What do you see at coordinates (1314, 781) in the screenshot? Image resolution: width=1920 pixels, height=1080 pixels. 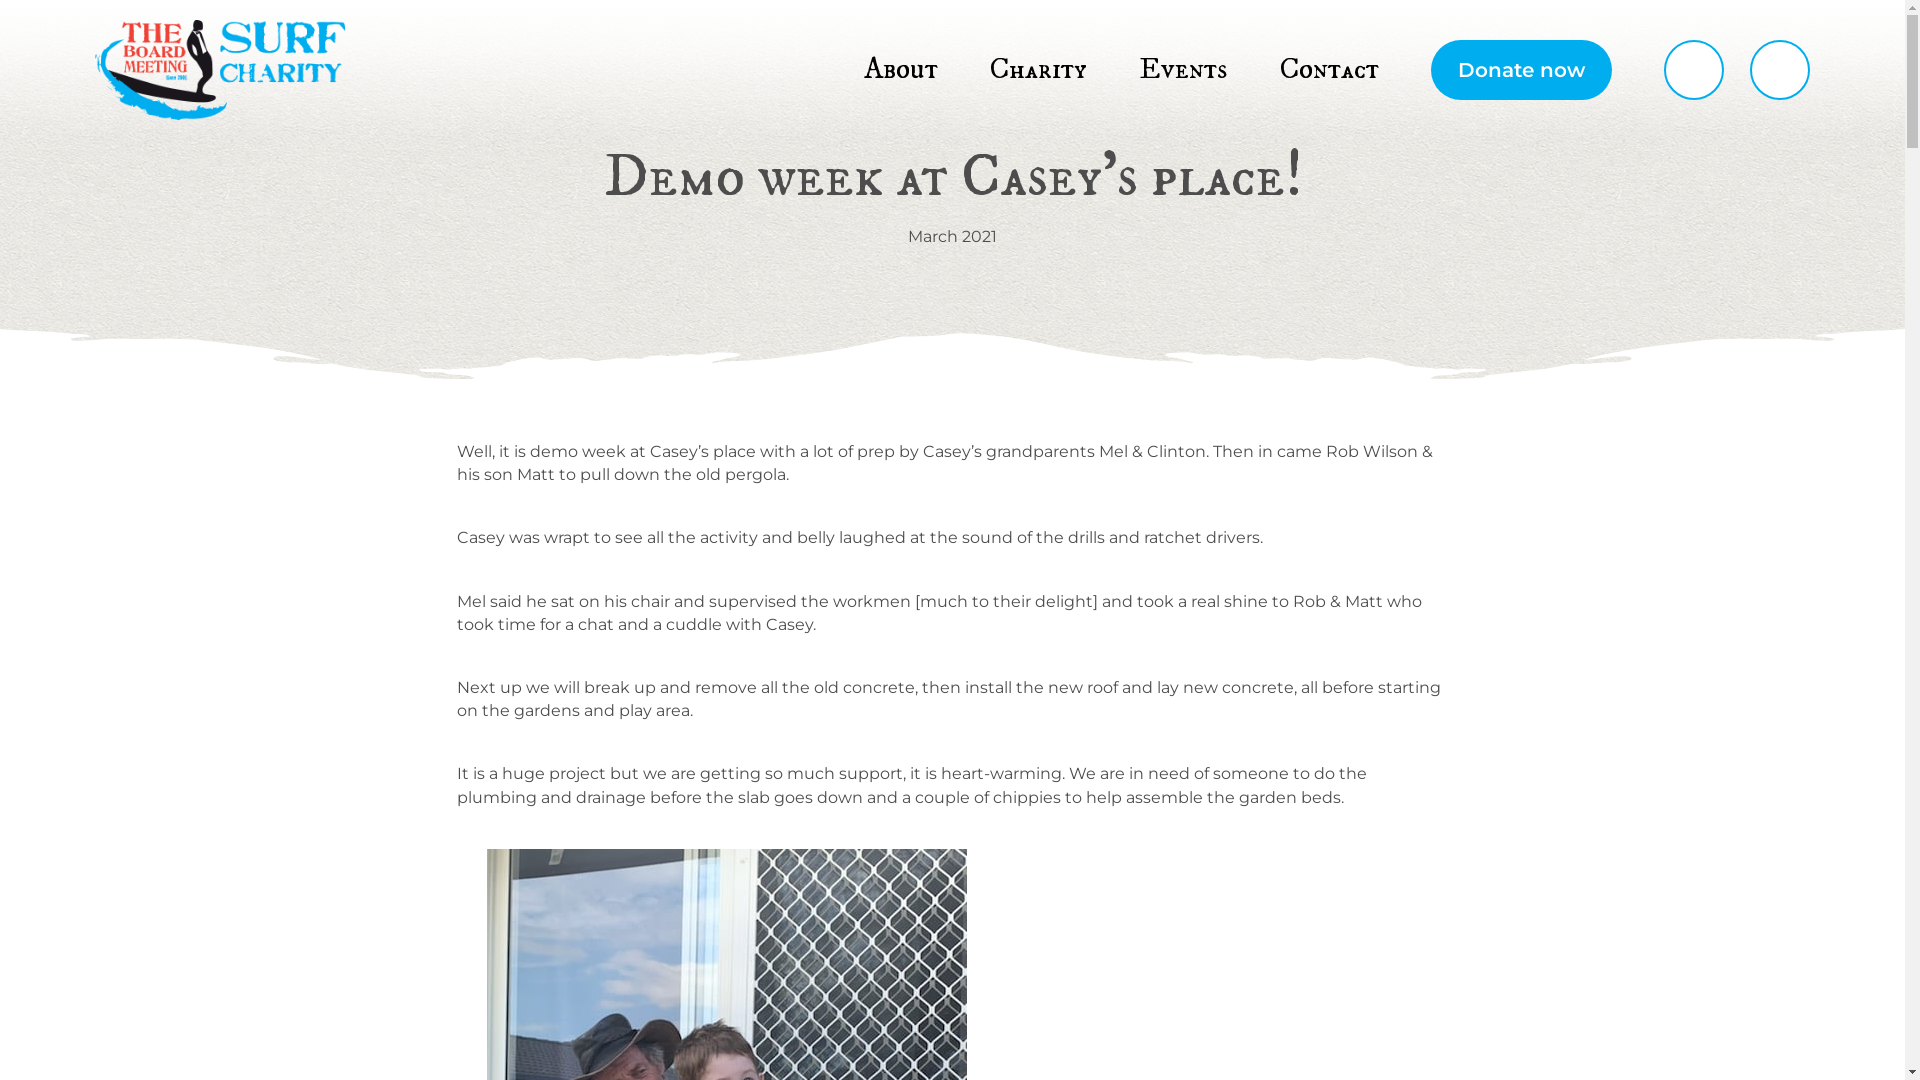 I see `Fins for kids` at bounding box center [1314, 781].